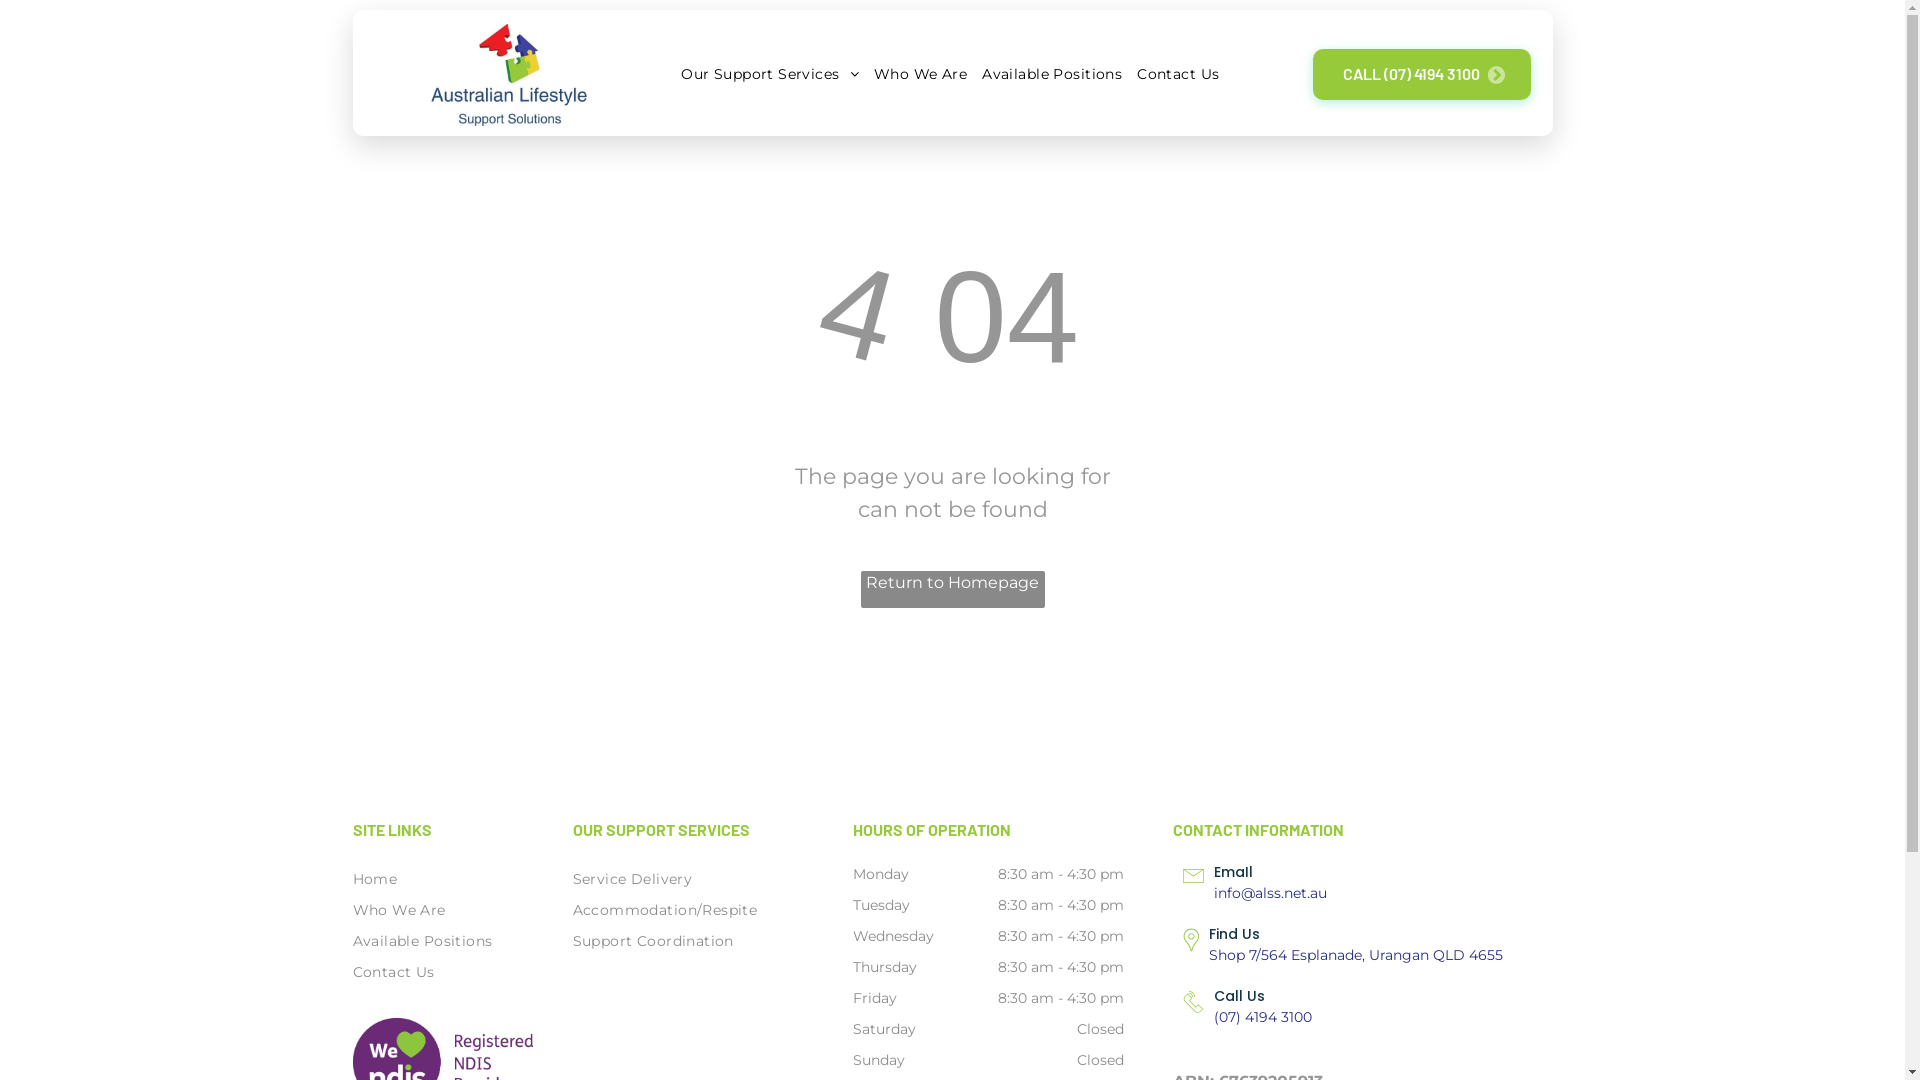  Describe the element at coordinates (1270, 893) in the screenshot. I see `info@alss.net.au` at that location.